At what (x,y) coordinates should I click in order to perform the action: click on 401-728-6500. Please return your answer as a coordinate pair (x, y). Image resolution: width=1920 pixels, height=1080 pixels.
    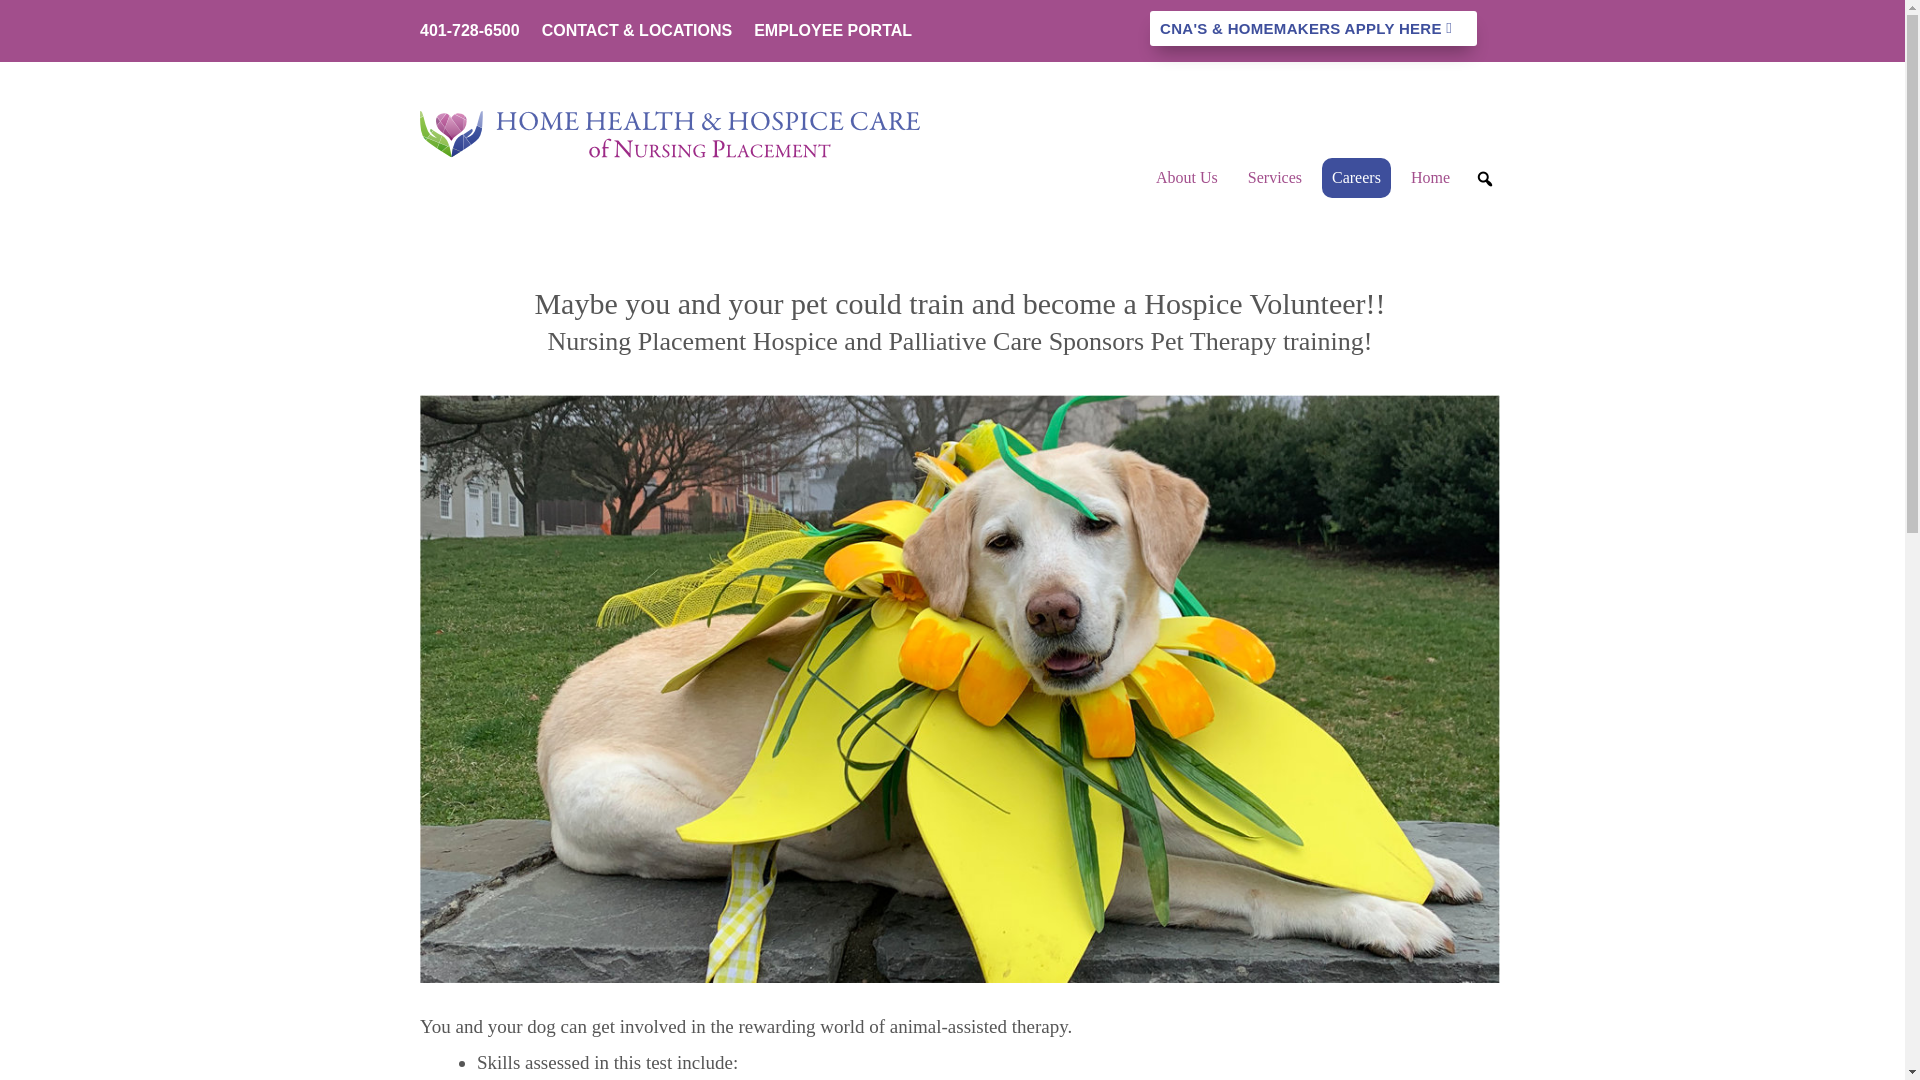
    Looking at the image, I should click on (470, 34).